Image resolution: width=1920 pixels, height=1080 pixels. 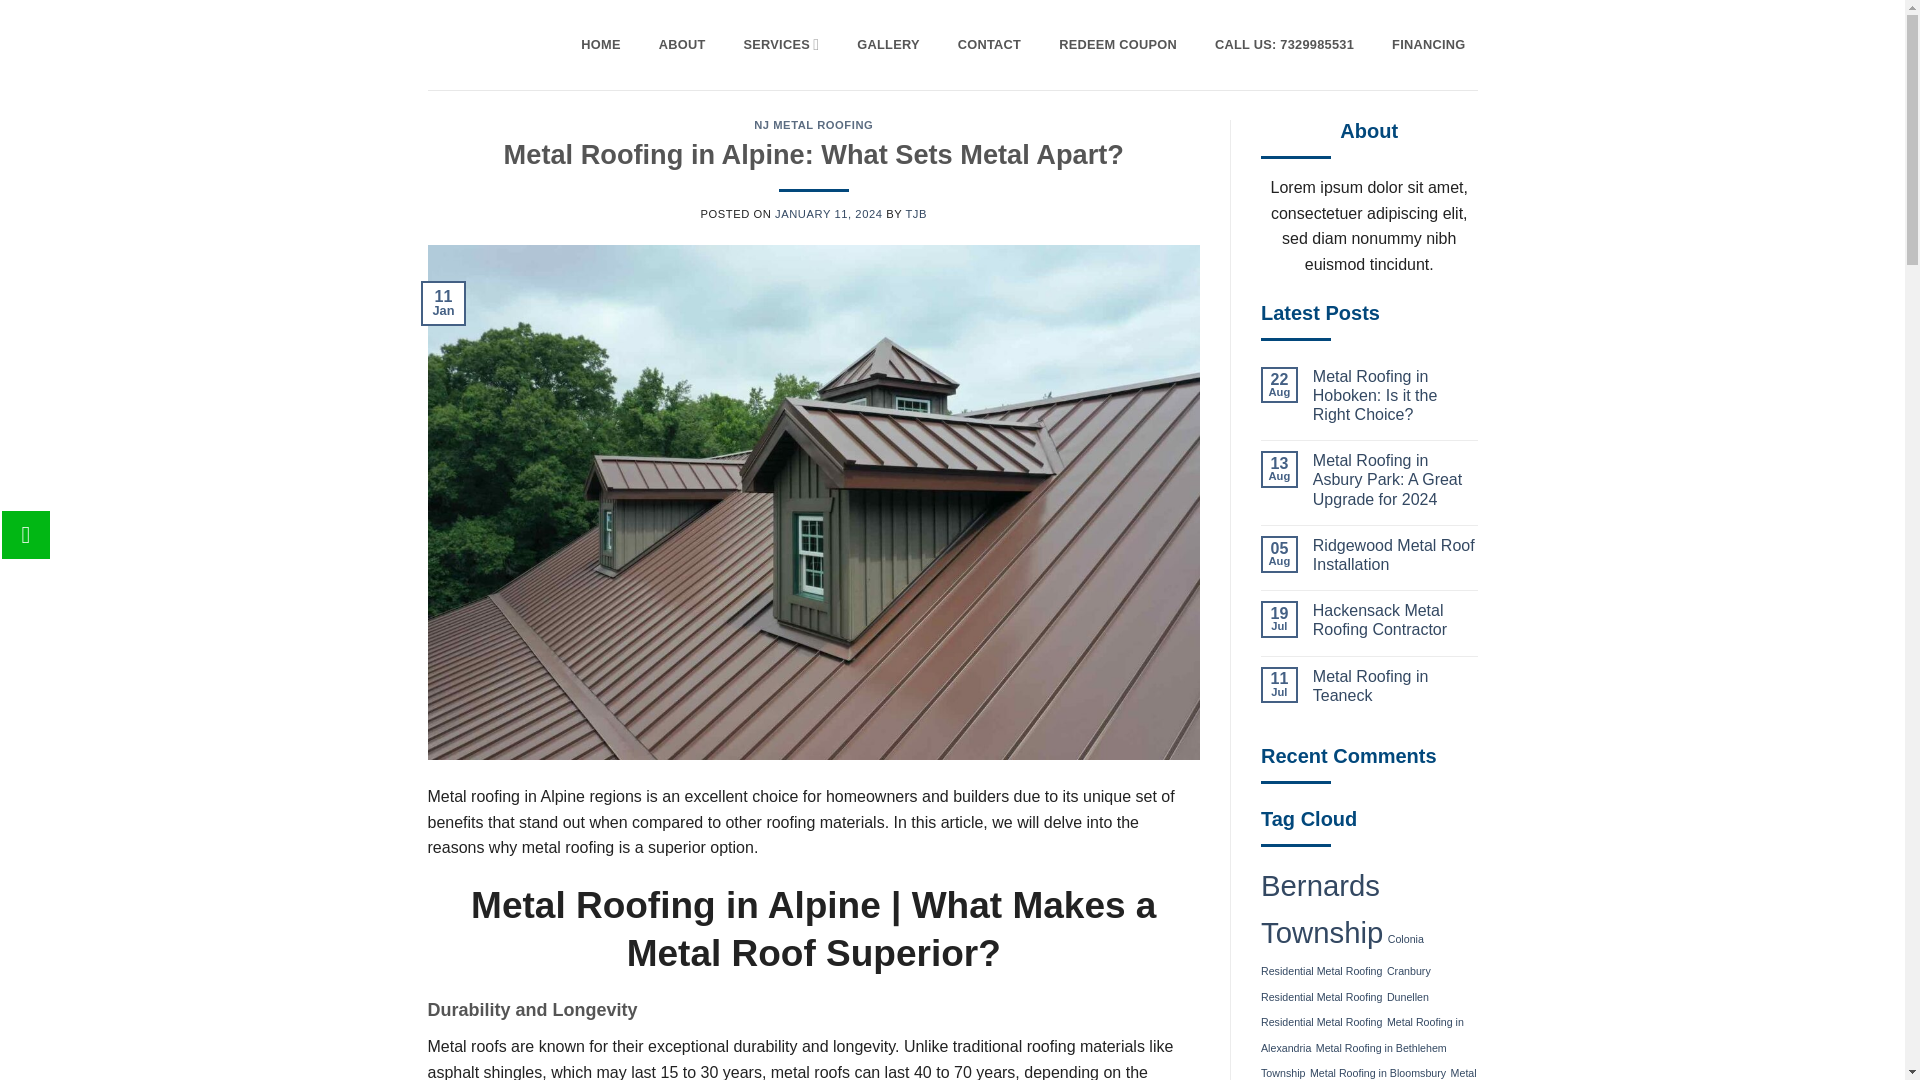 I want to click on FINANCING, so click(x=1428, y=45).